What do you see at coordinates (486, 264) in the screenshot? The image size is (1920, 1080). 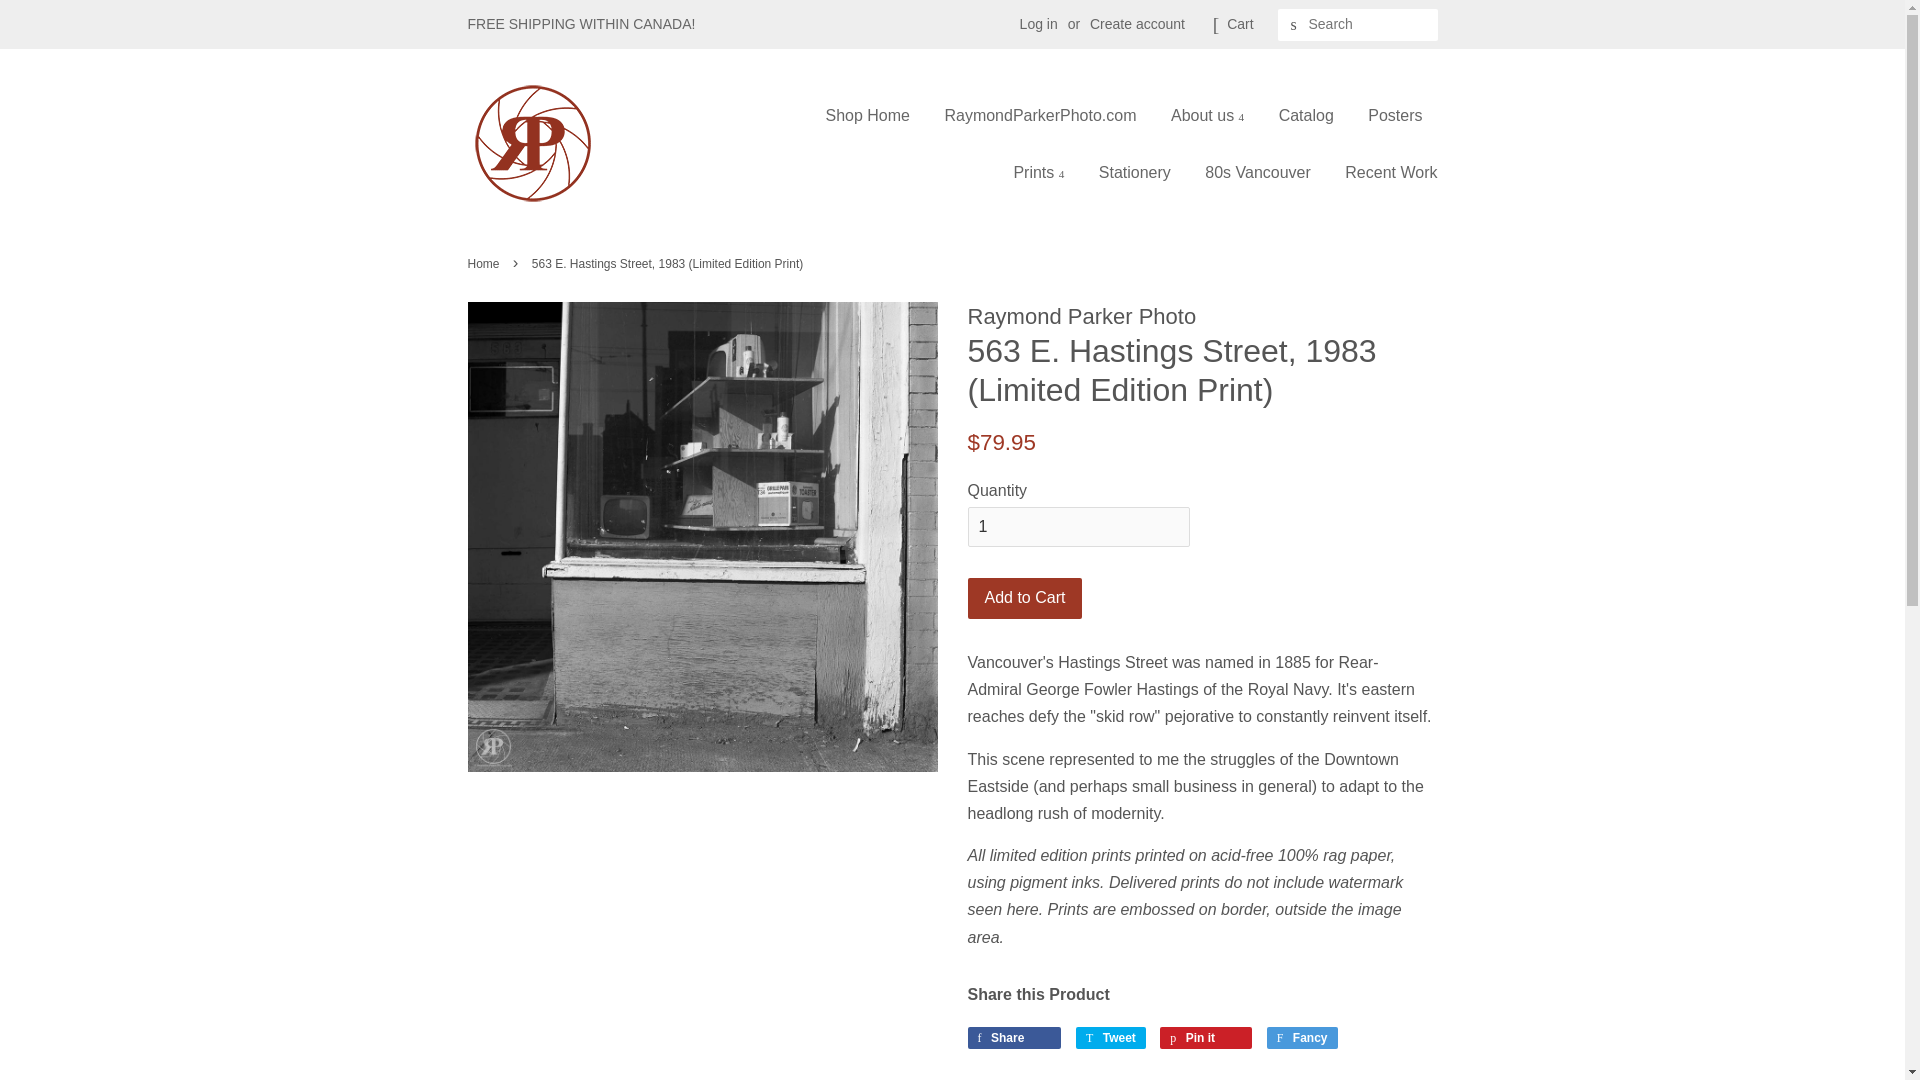 I see `Back to the frontpage` at bounding box center [486, 264].